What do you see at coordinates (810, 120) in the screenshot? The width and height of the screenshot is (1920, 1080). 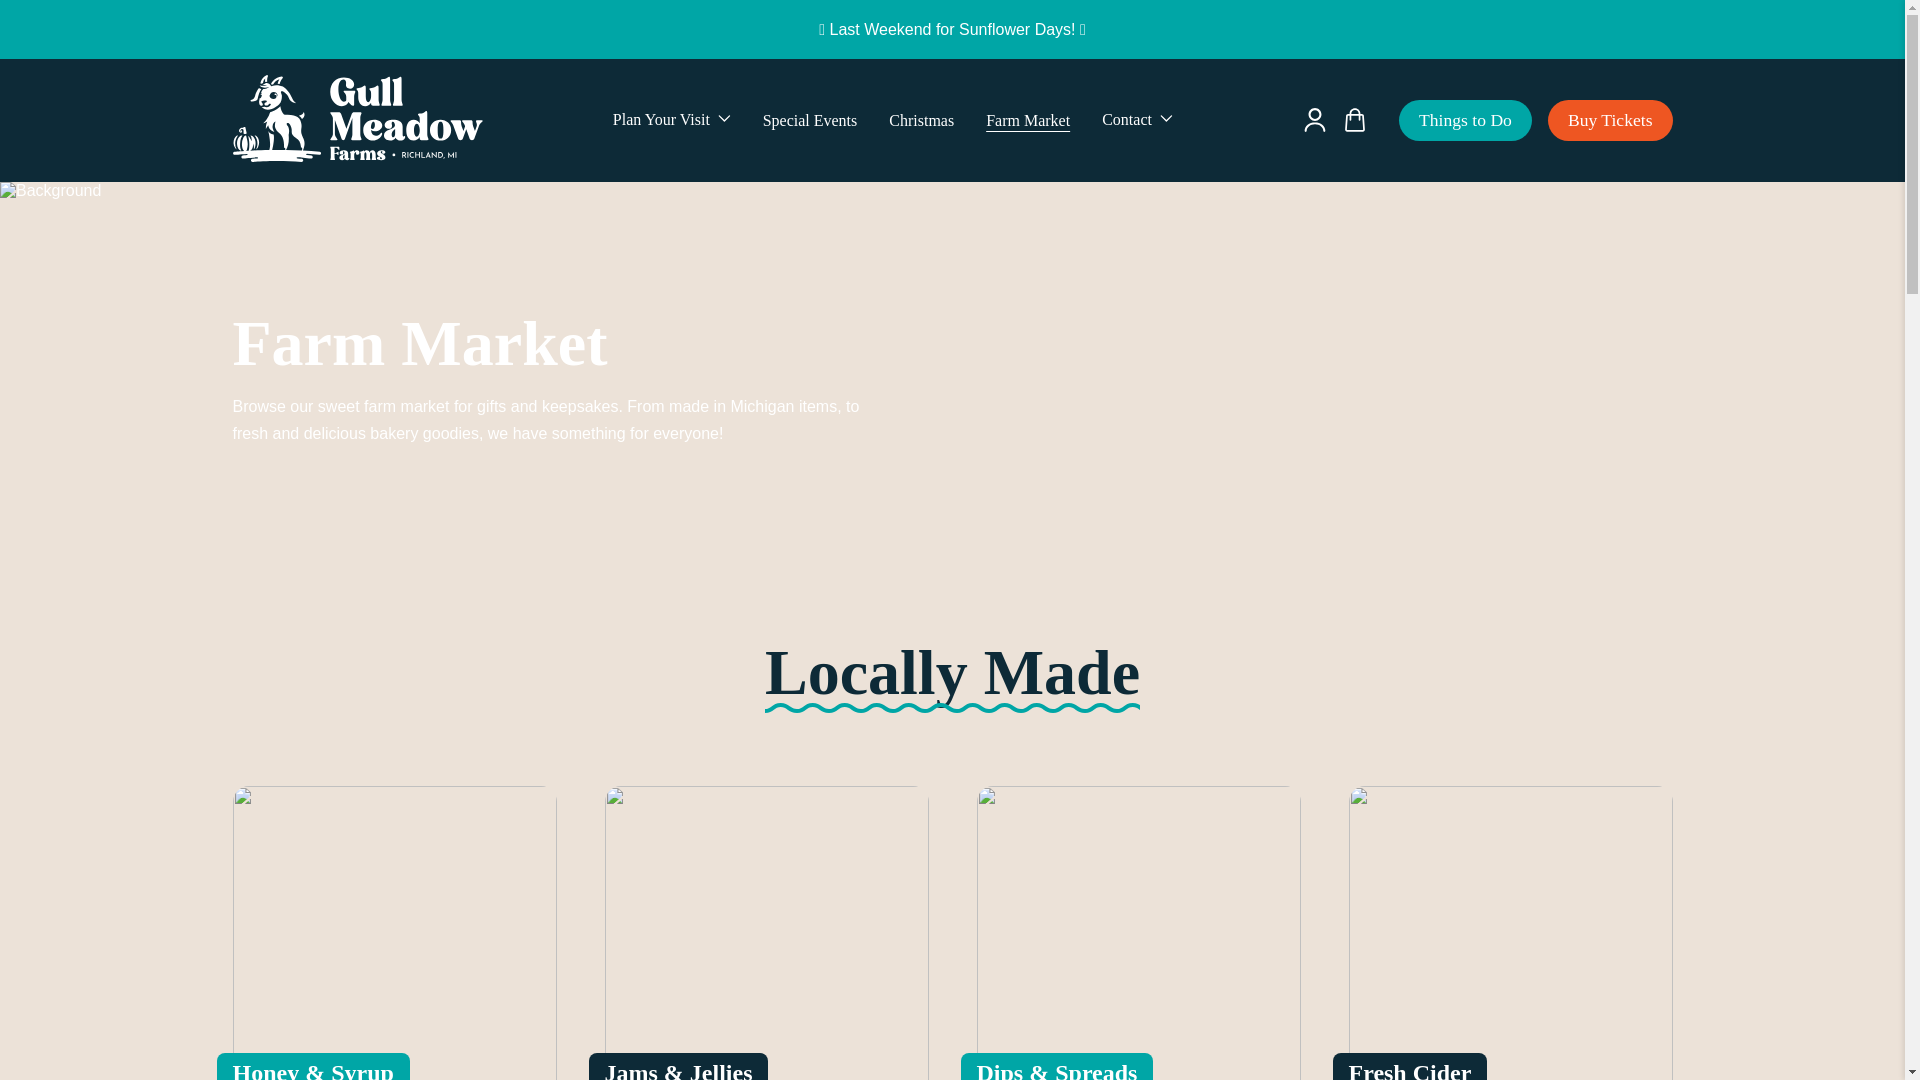 I see `Special Events` at bounding box center [810, 120].